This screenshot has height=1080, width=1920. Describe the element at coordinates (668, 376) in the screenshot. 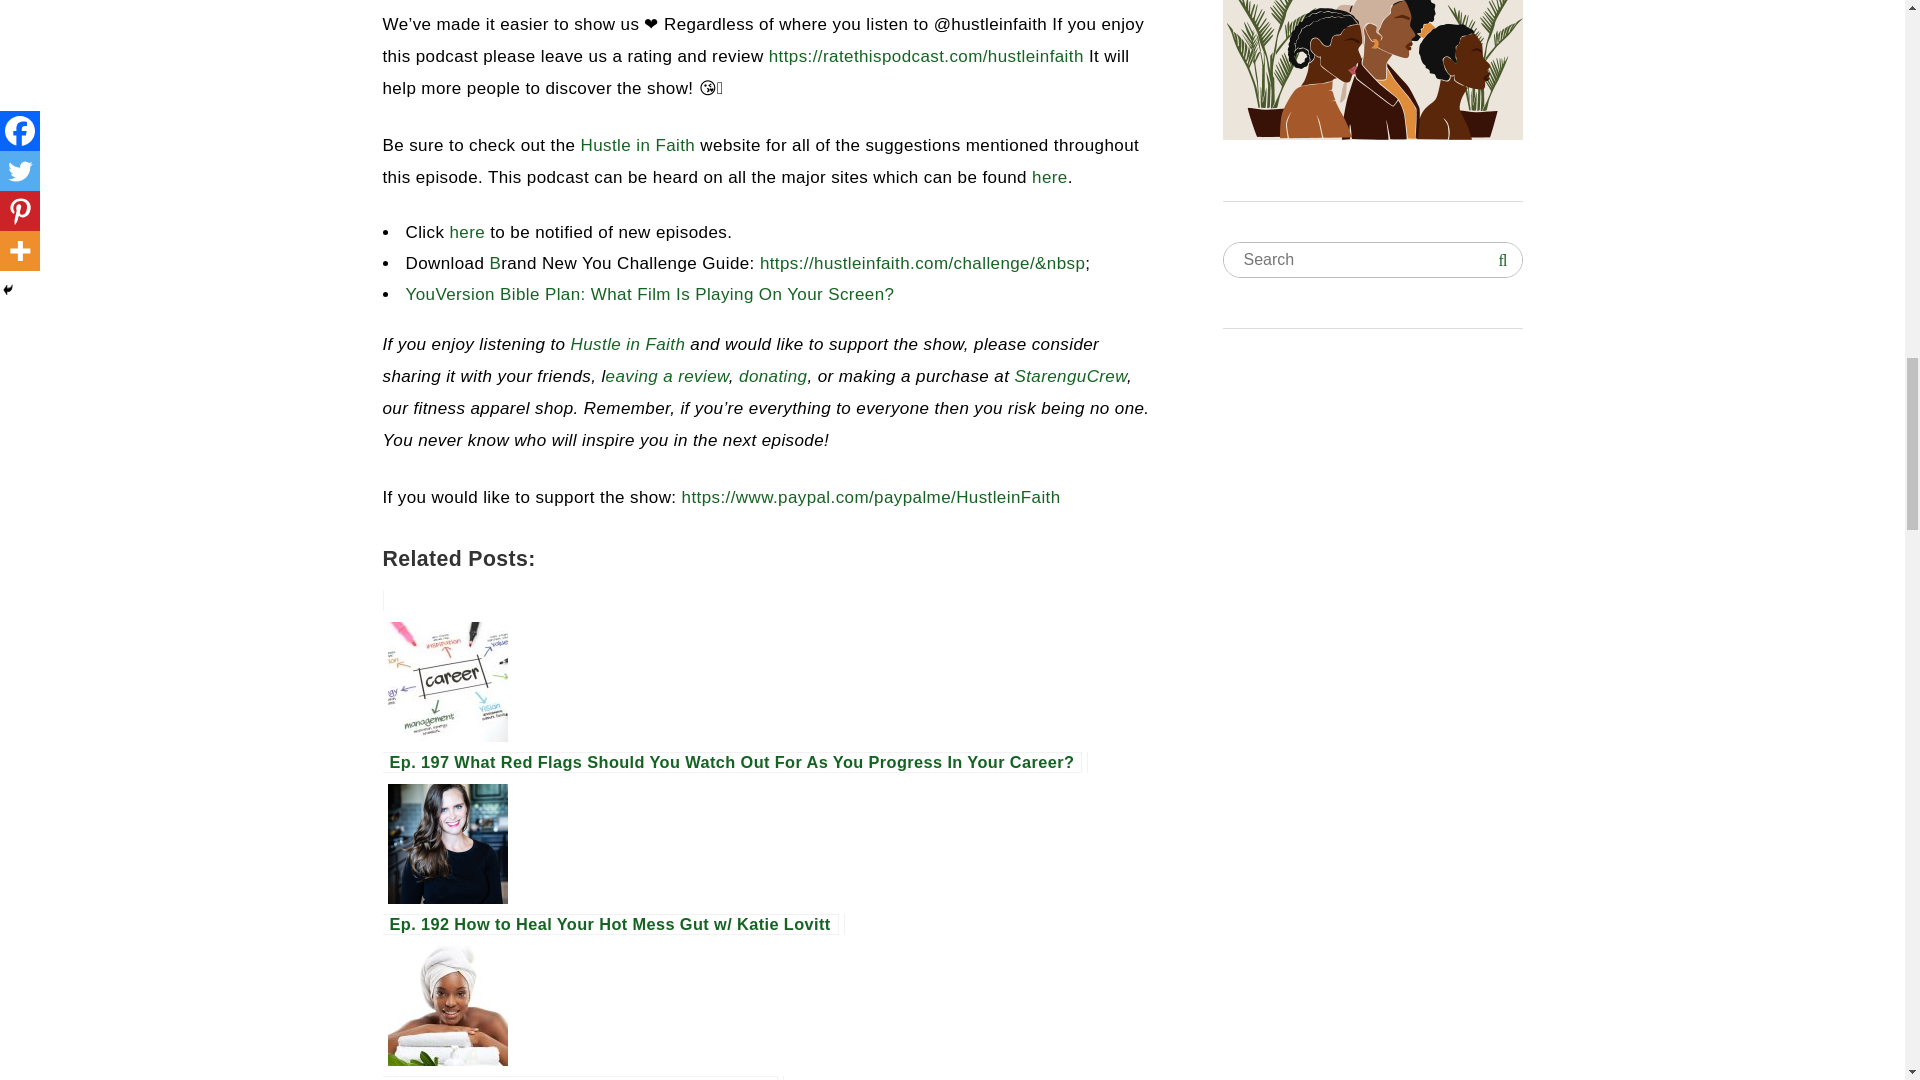

I see `eaving a review` at that location.